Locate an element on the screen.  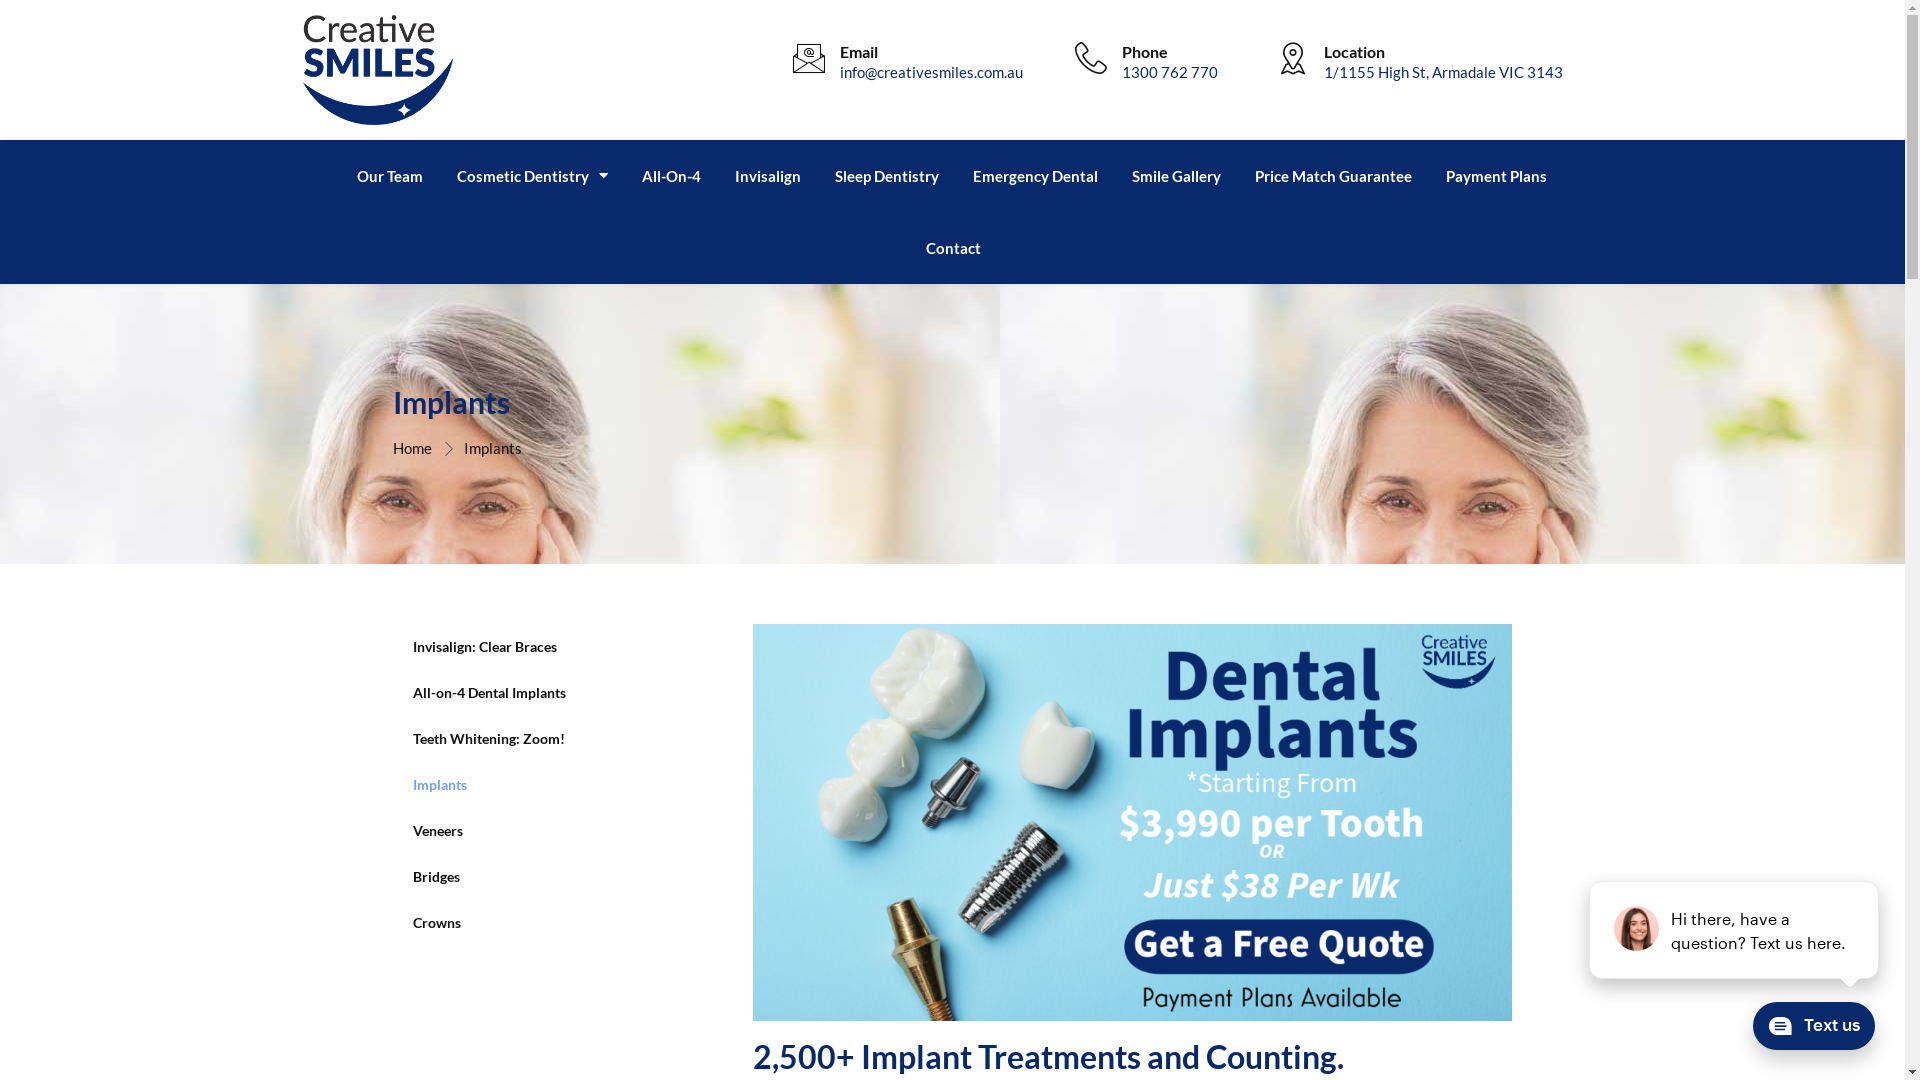
Crowns is located at coordinates (538, 923).